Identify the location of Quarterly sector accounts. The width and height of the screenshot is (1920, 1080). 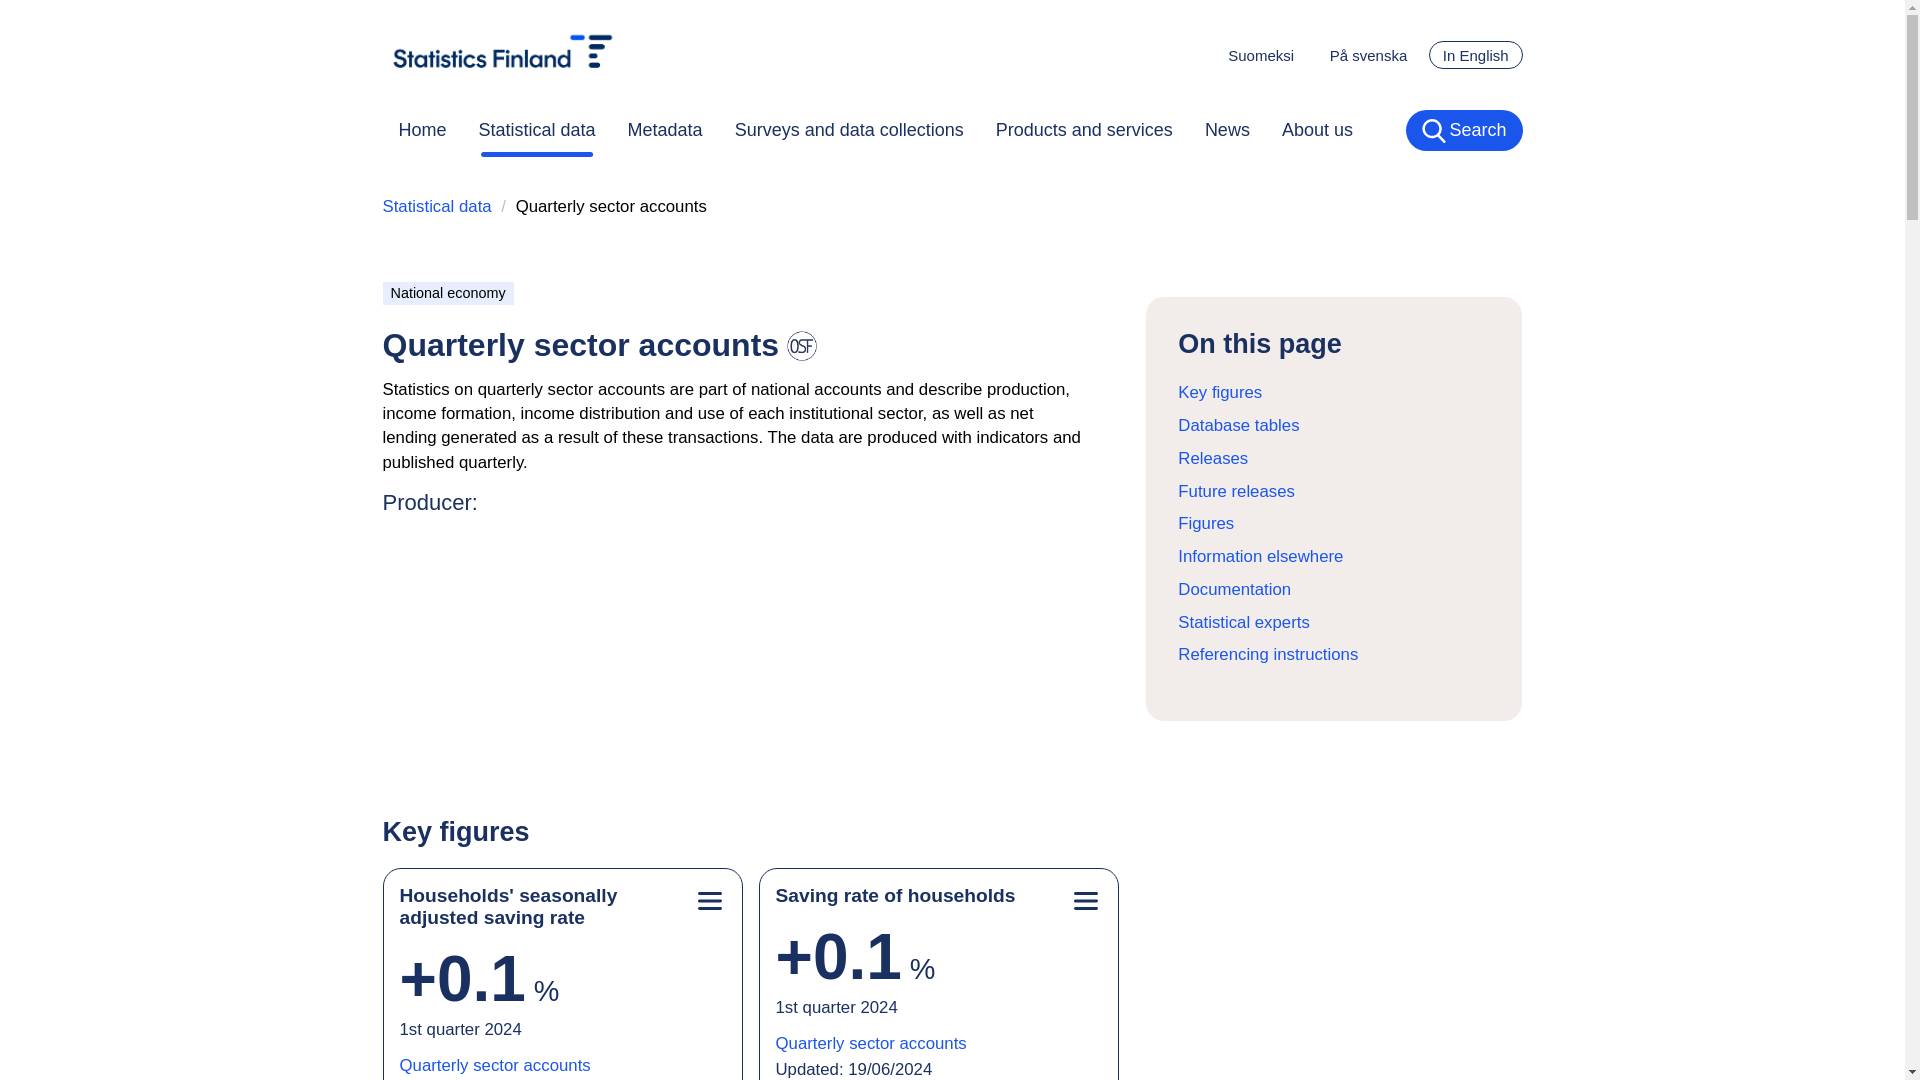
(495, 1068).